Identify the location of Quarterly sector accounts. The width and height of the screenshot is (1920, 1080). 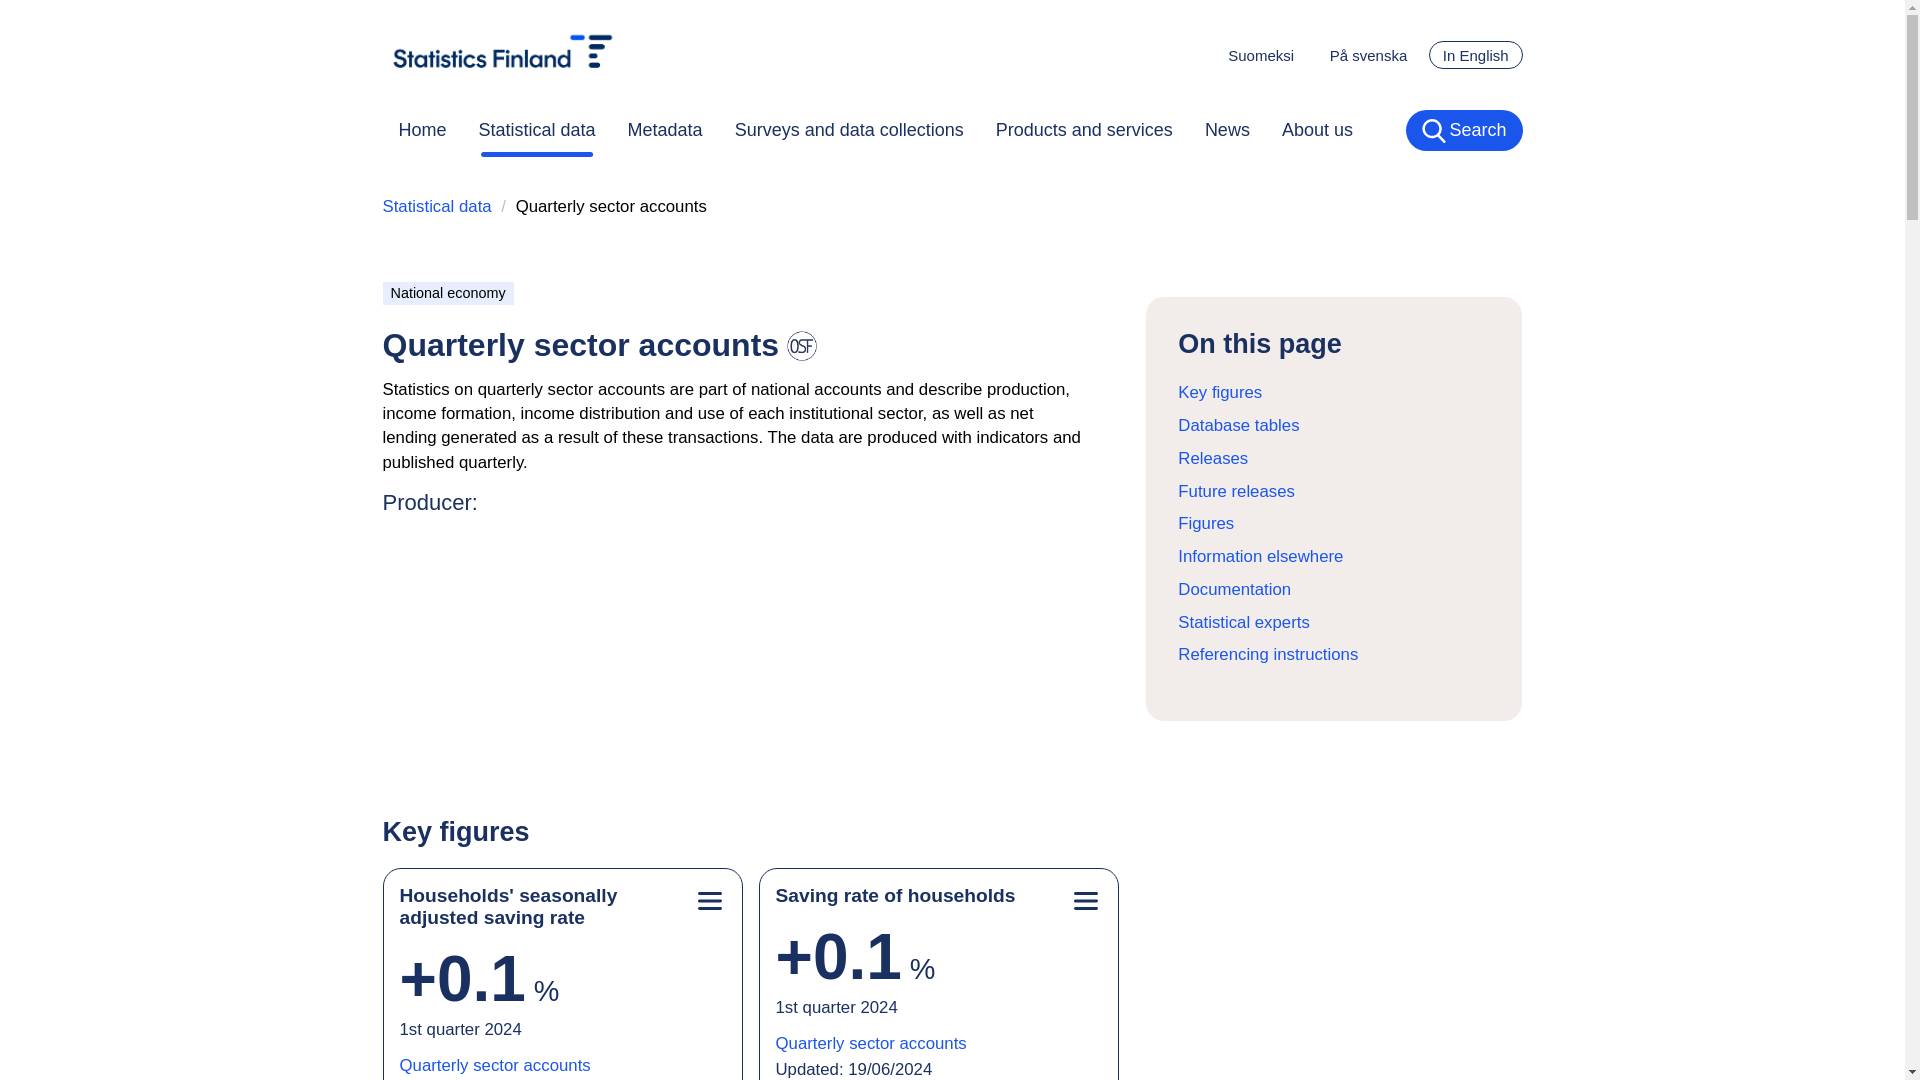
(495, 1068).